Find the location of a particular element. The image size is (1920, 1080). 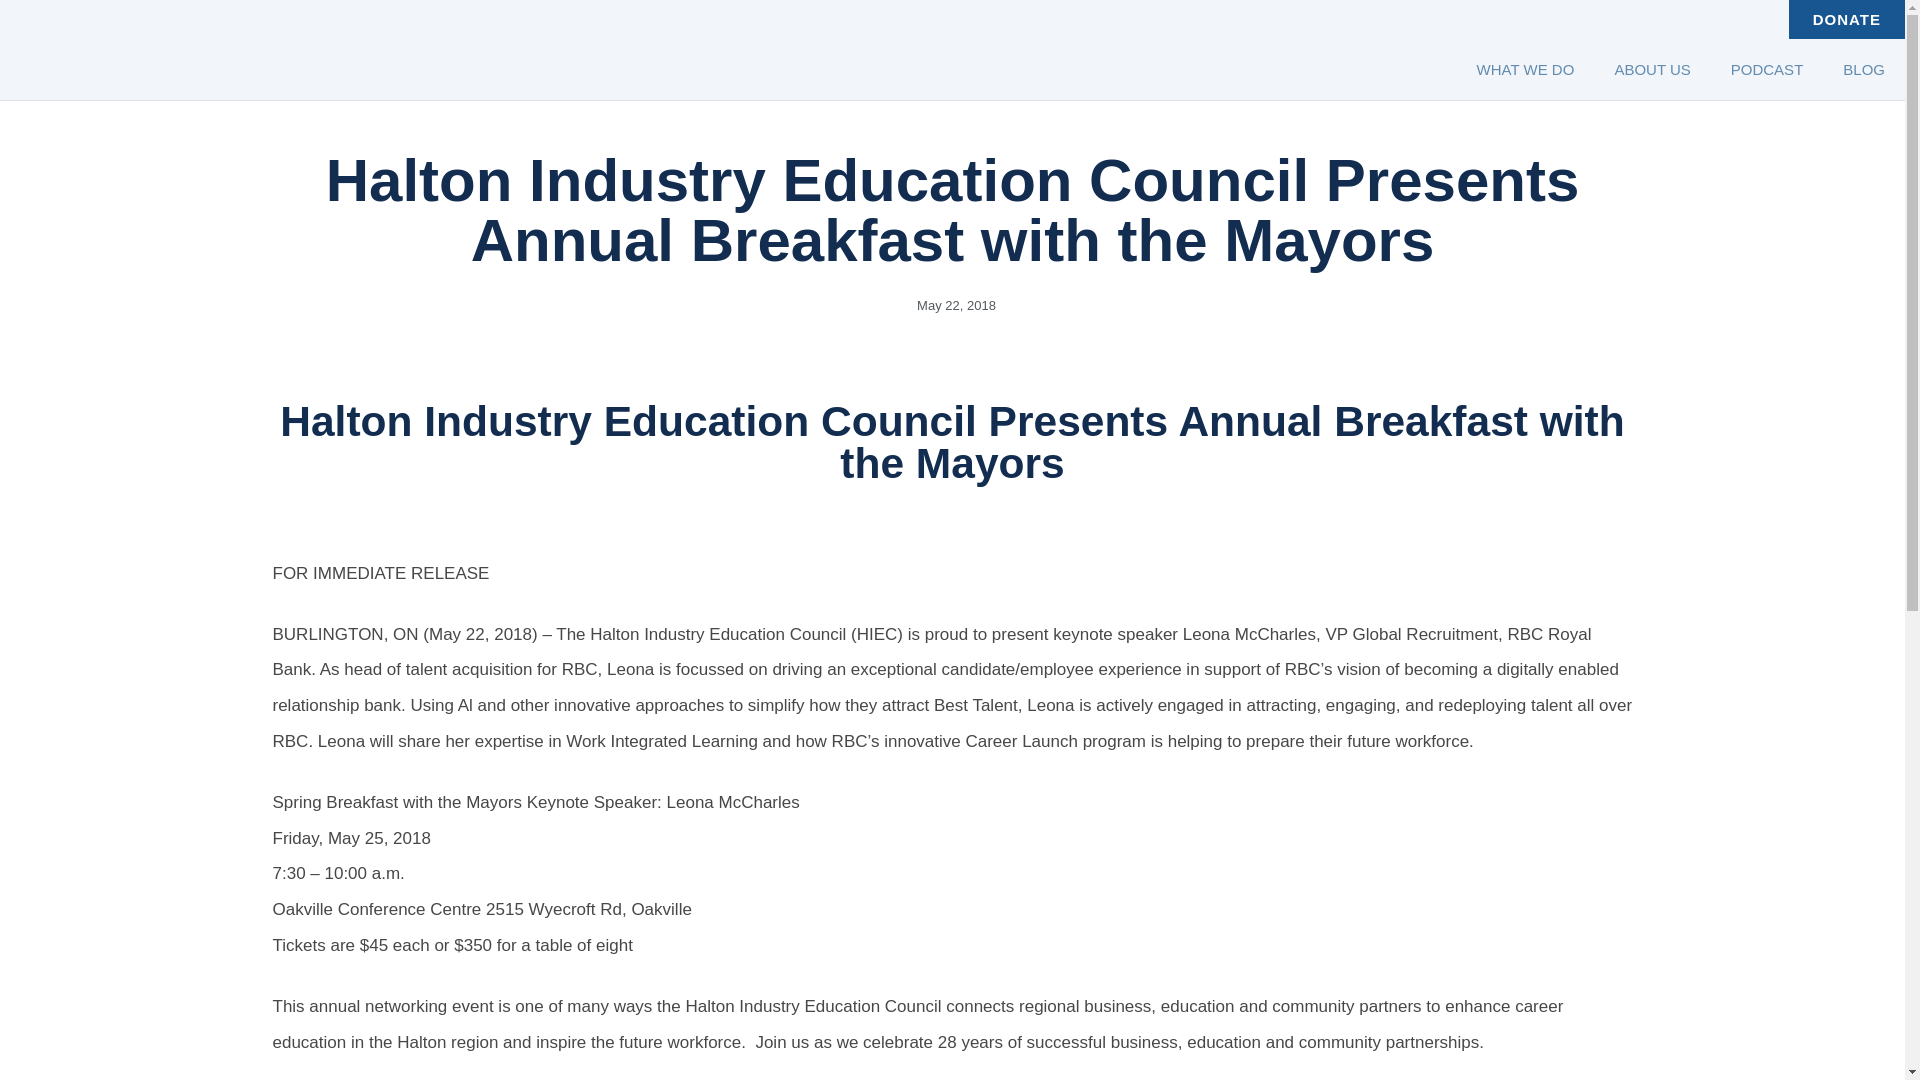

ABOUT US is located at coordinates (1652, 70).